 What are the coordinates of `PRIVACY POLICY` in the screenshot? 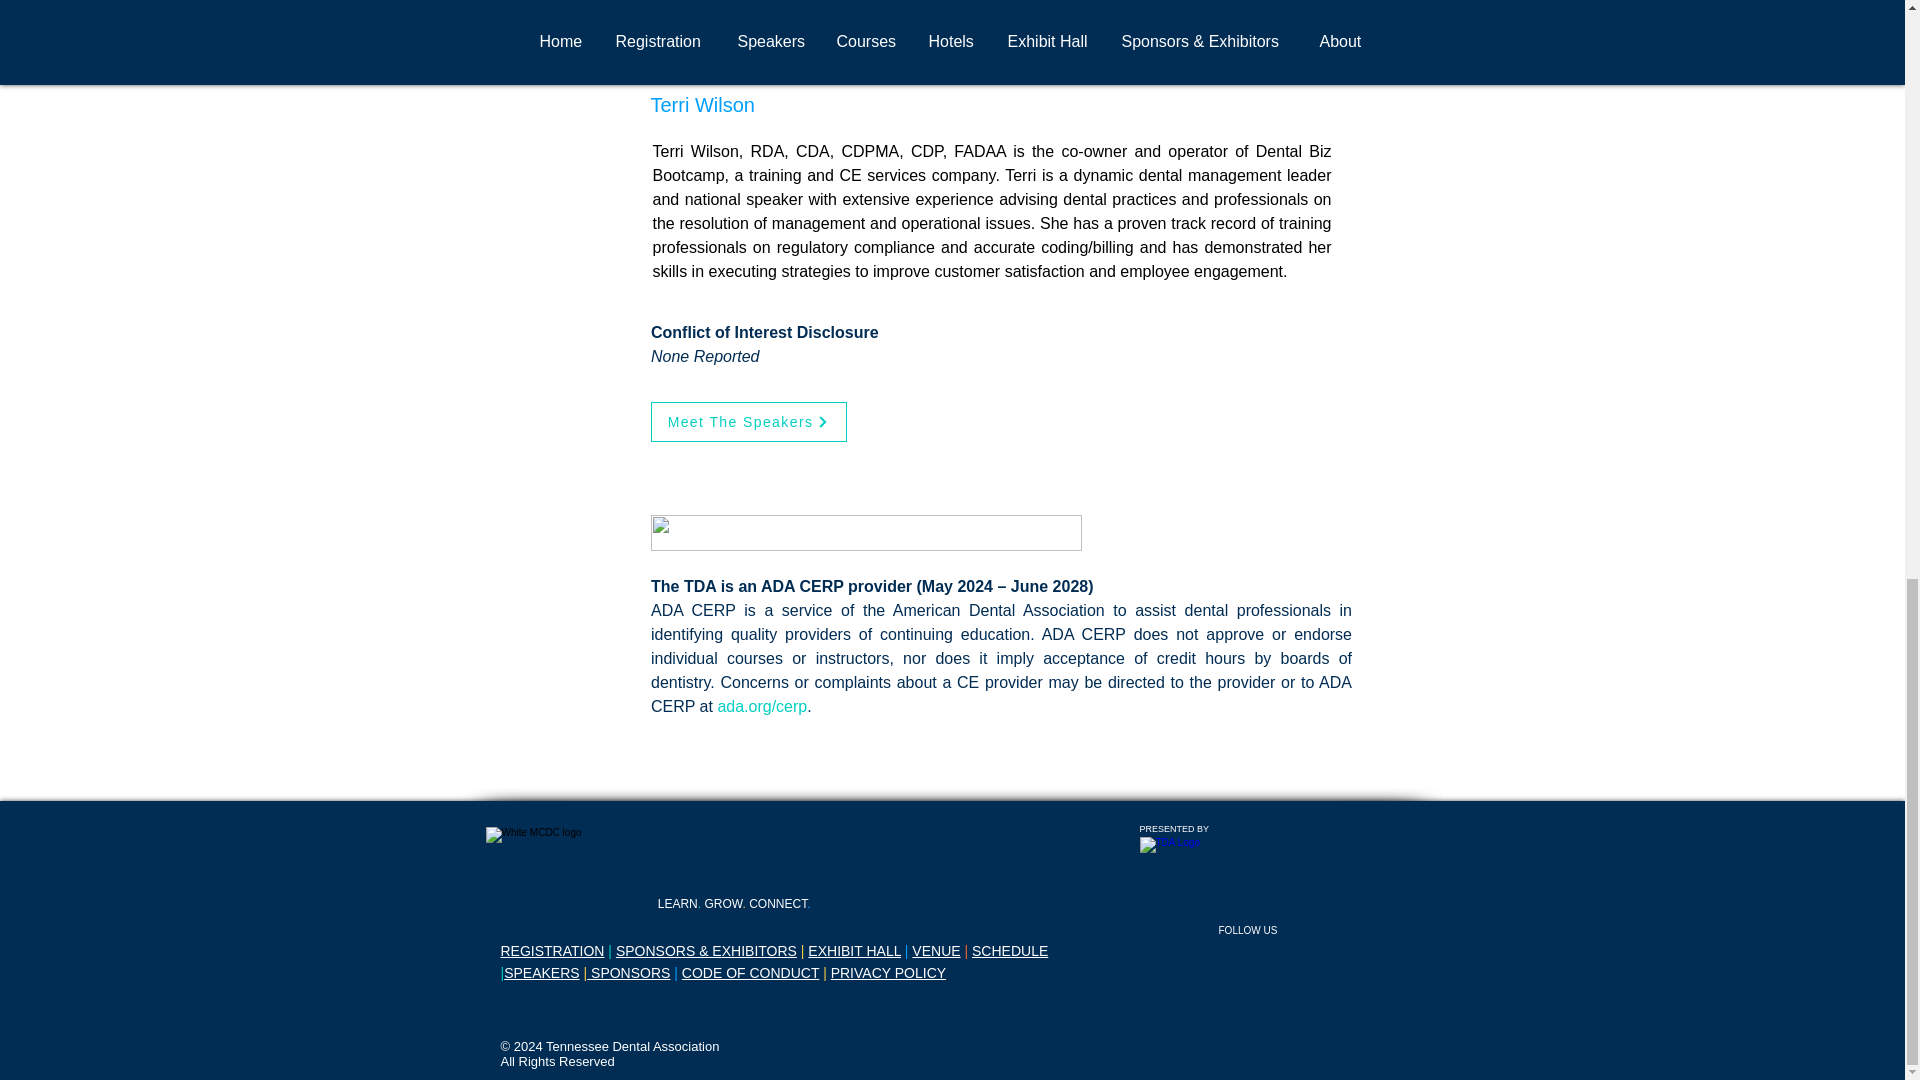 It's located at (888, 972).